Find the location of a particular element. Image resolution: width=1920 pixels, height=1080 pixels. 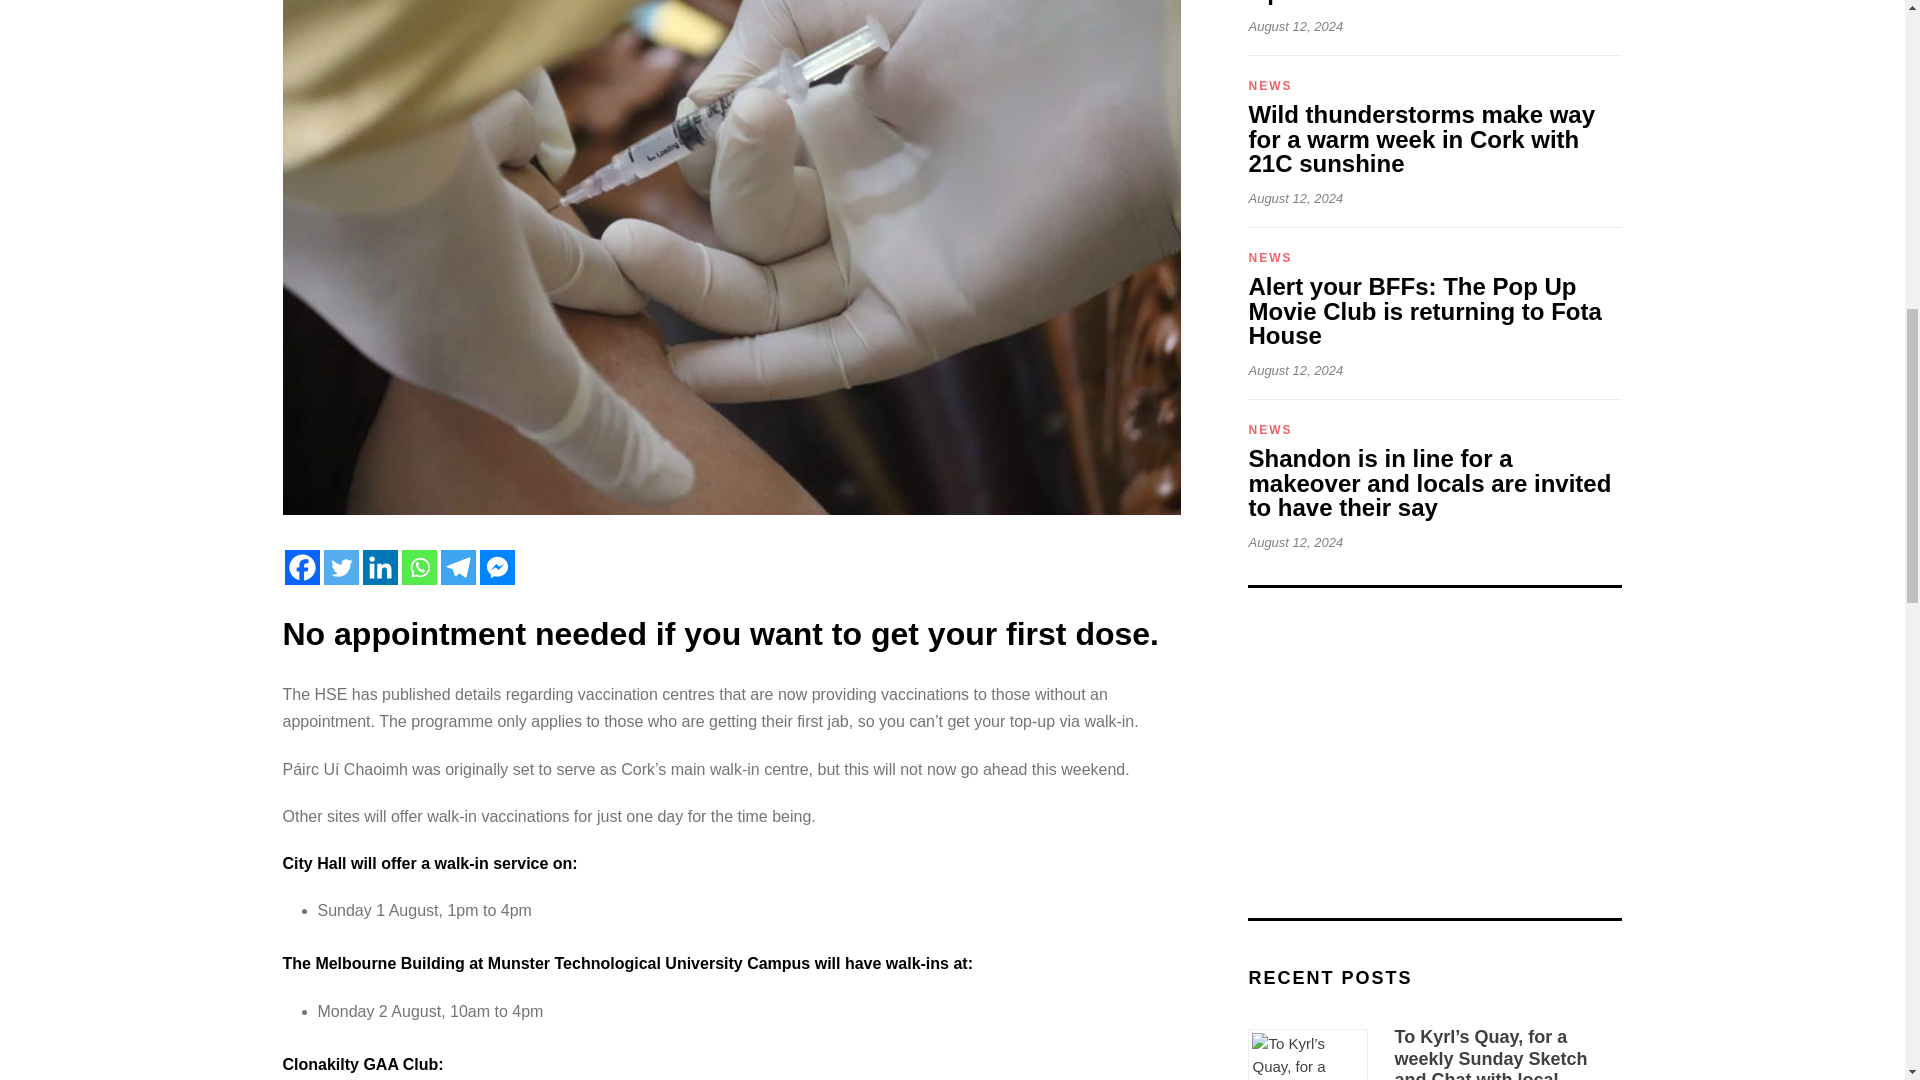

Linkedin is located at coordinates (380, 567).